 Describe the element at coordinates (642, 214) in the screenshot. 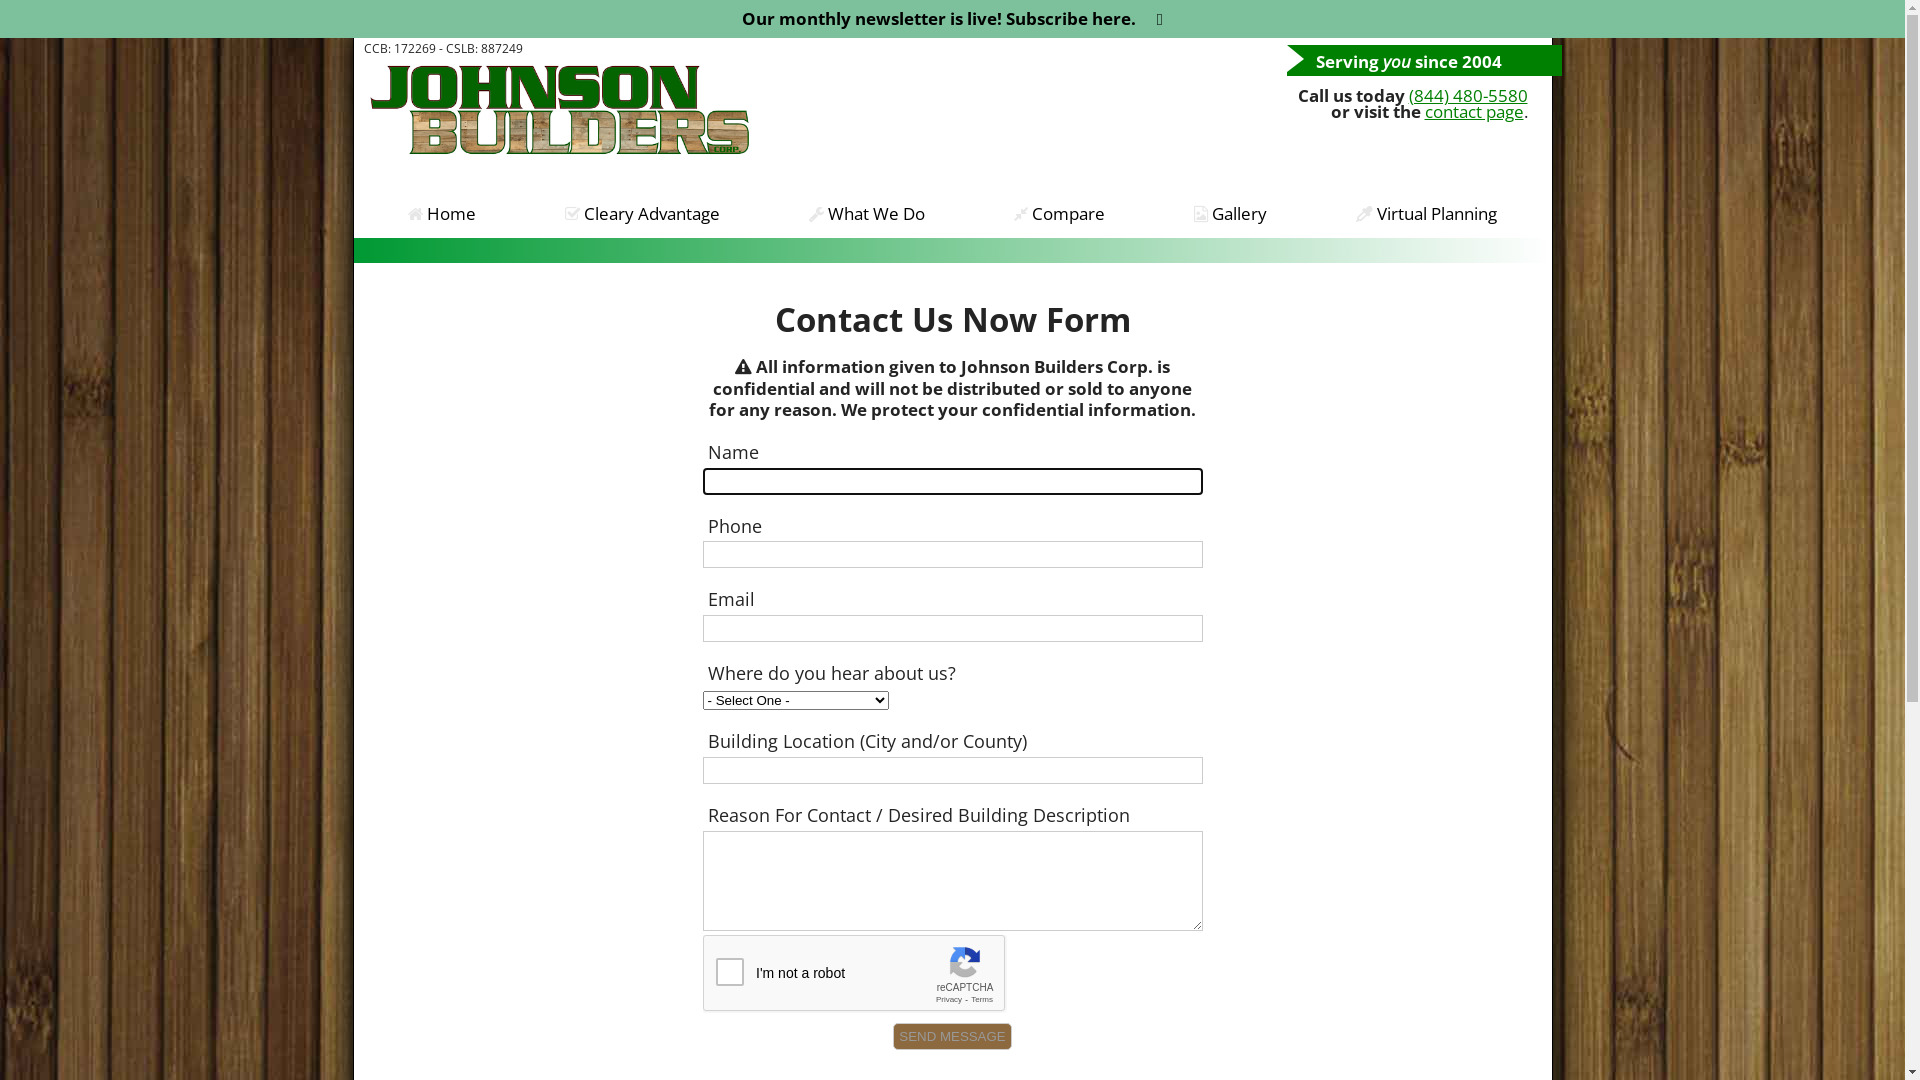

I see `Cleary Advantage` at that location.